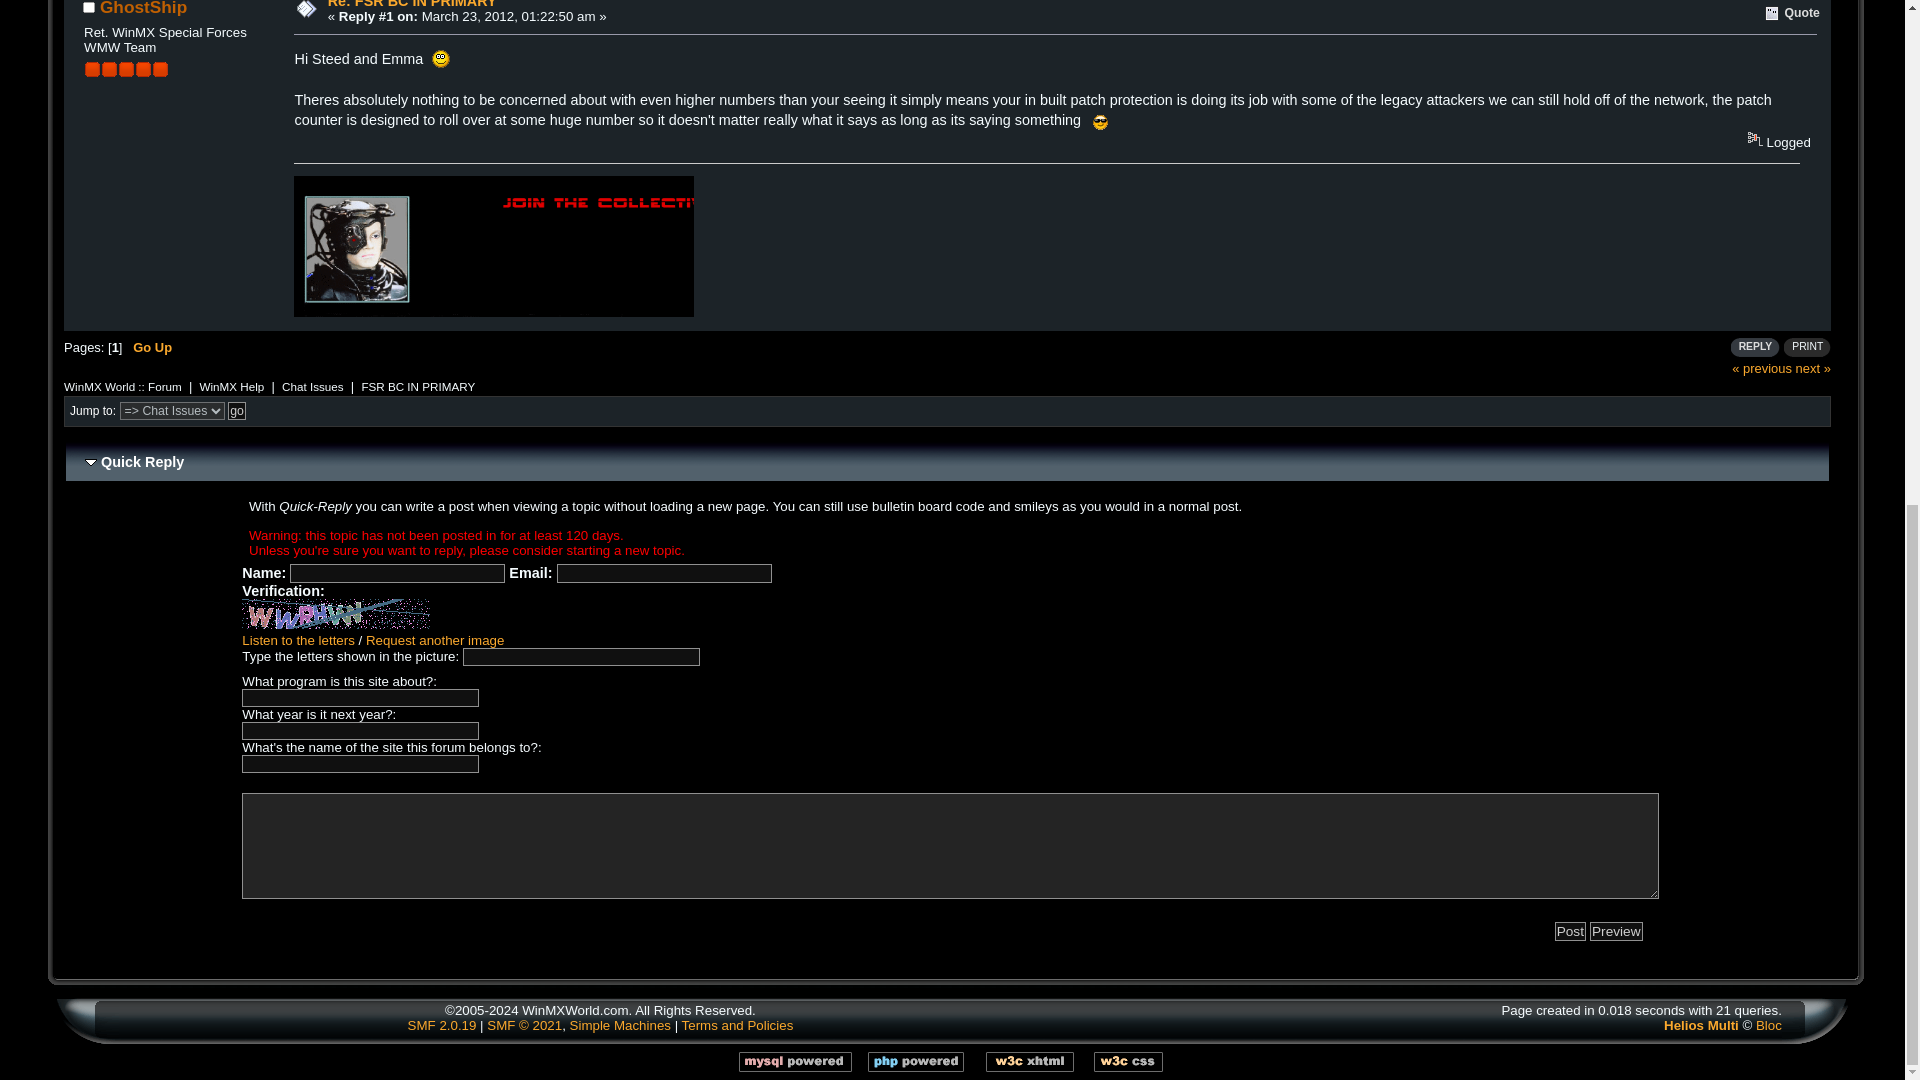 The image size is (1920, 1080). I want to click on Cool, so click(1100, 122).